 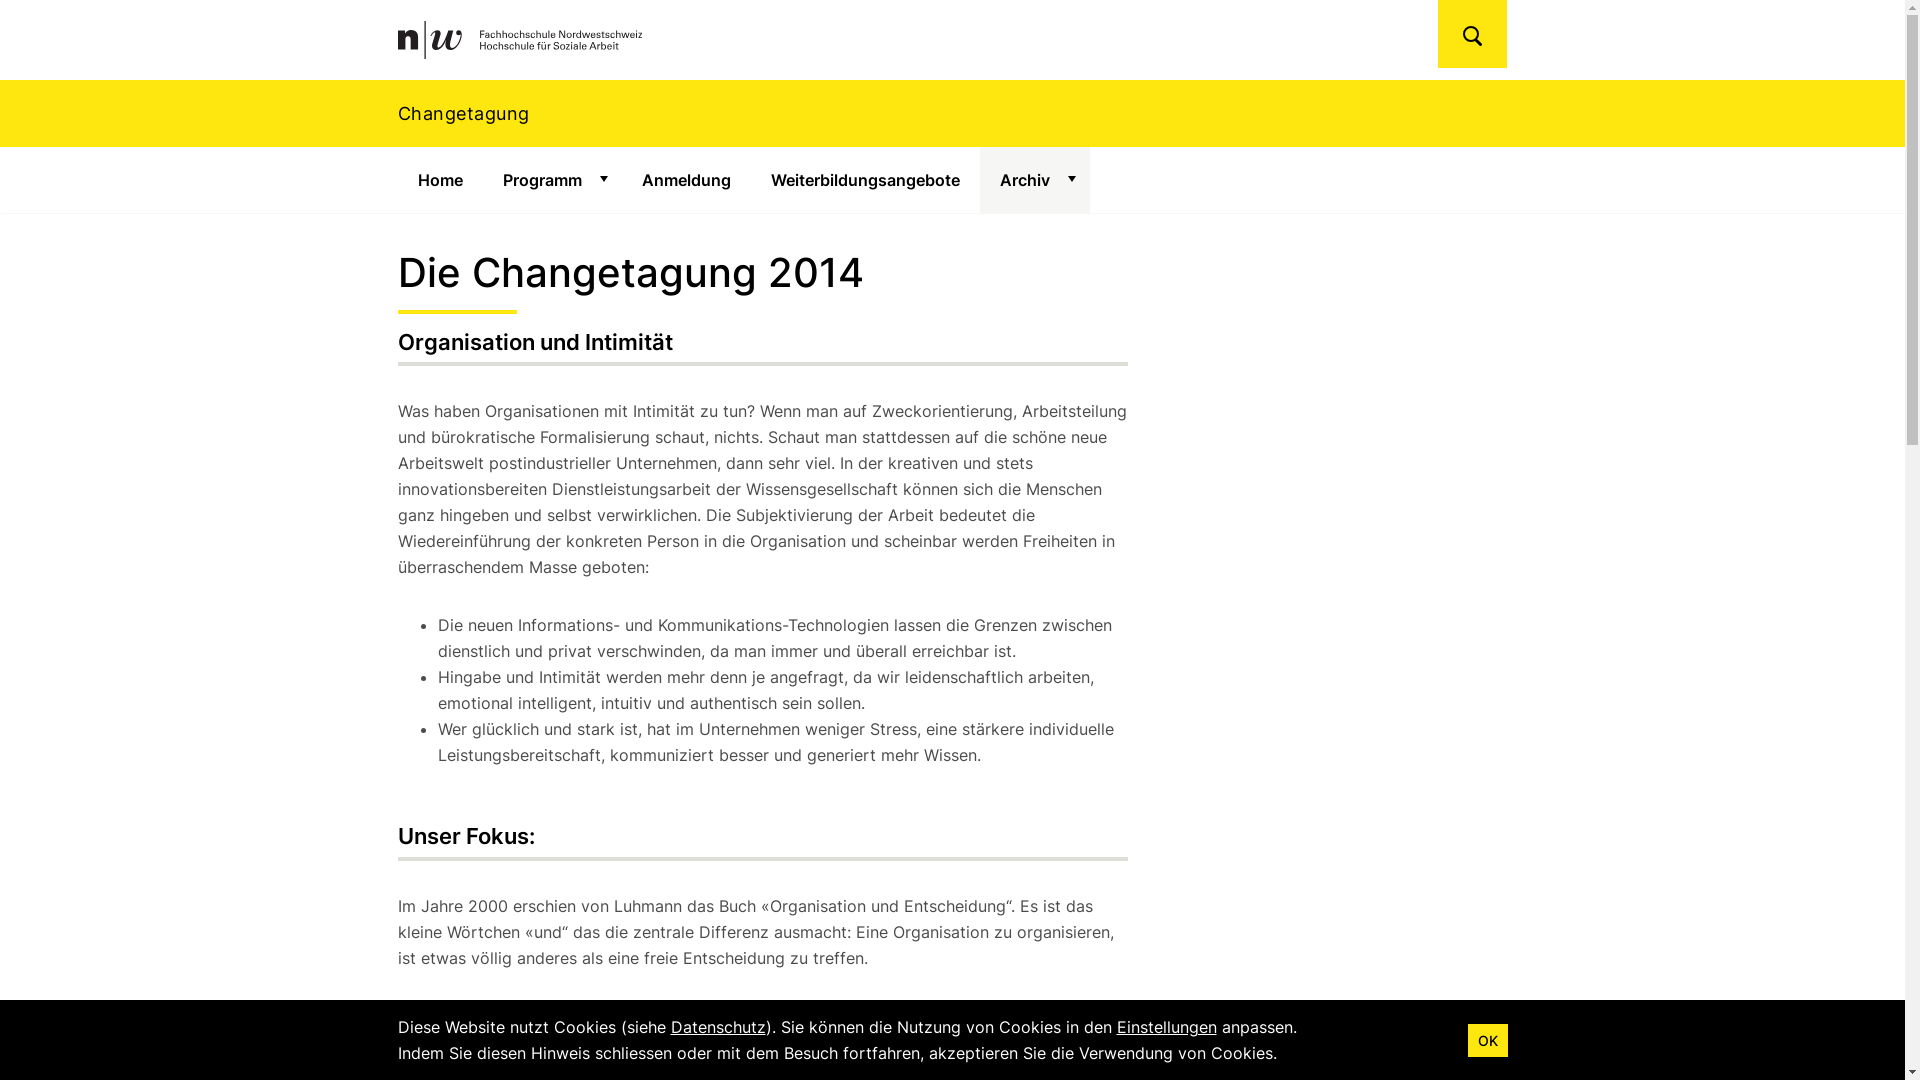 What do you see at coordinates (686, 180) in the screenshot?
I see `Anmeldung` at bounding box center [686, 180].